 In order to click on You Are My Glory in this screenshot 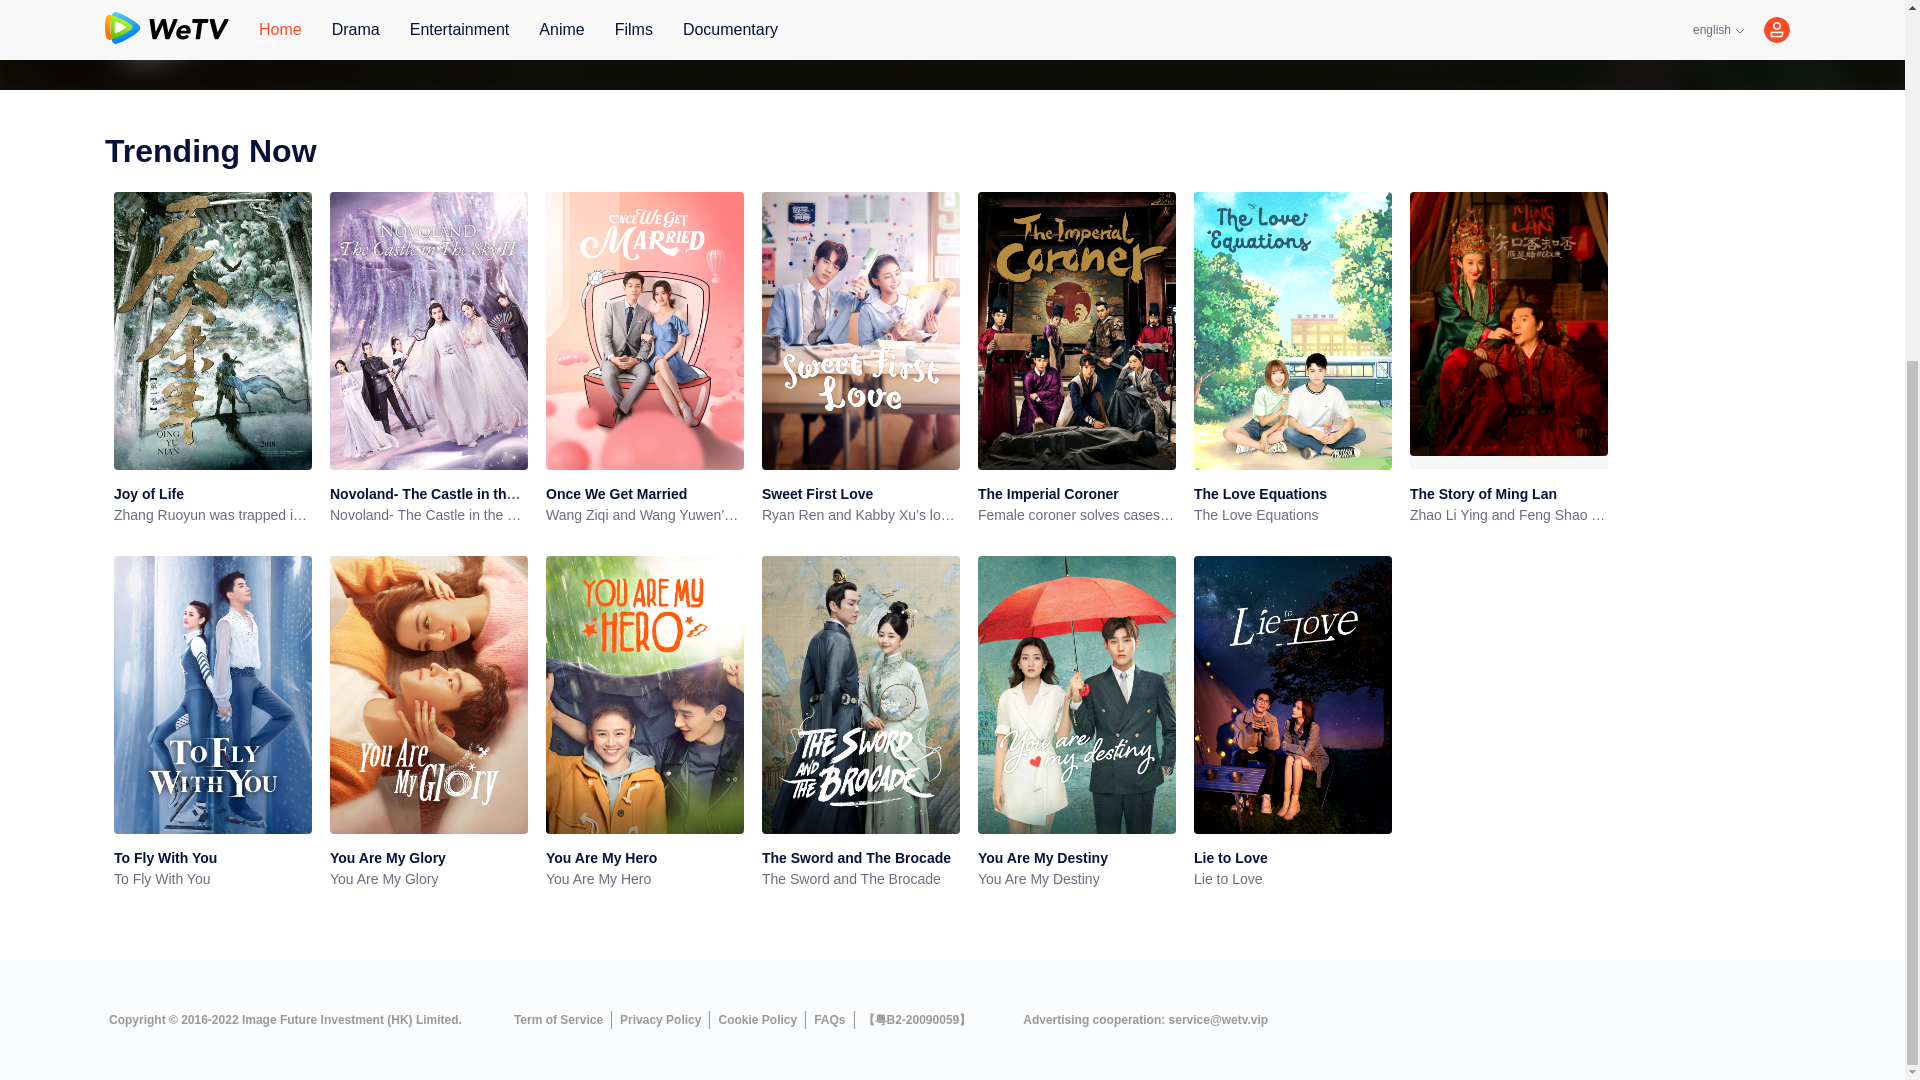, I will do `click(388, 858)`.